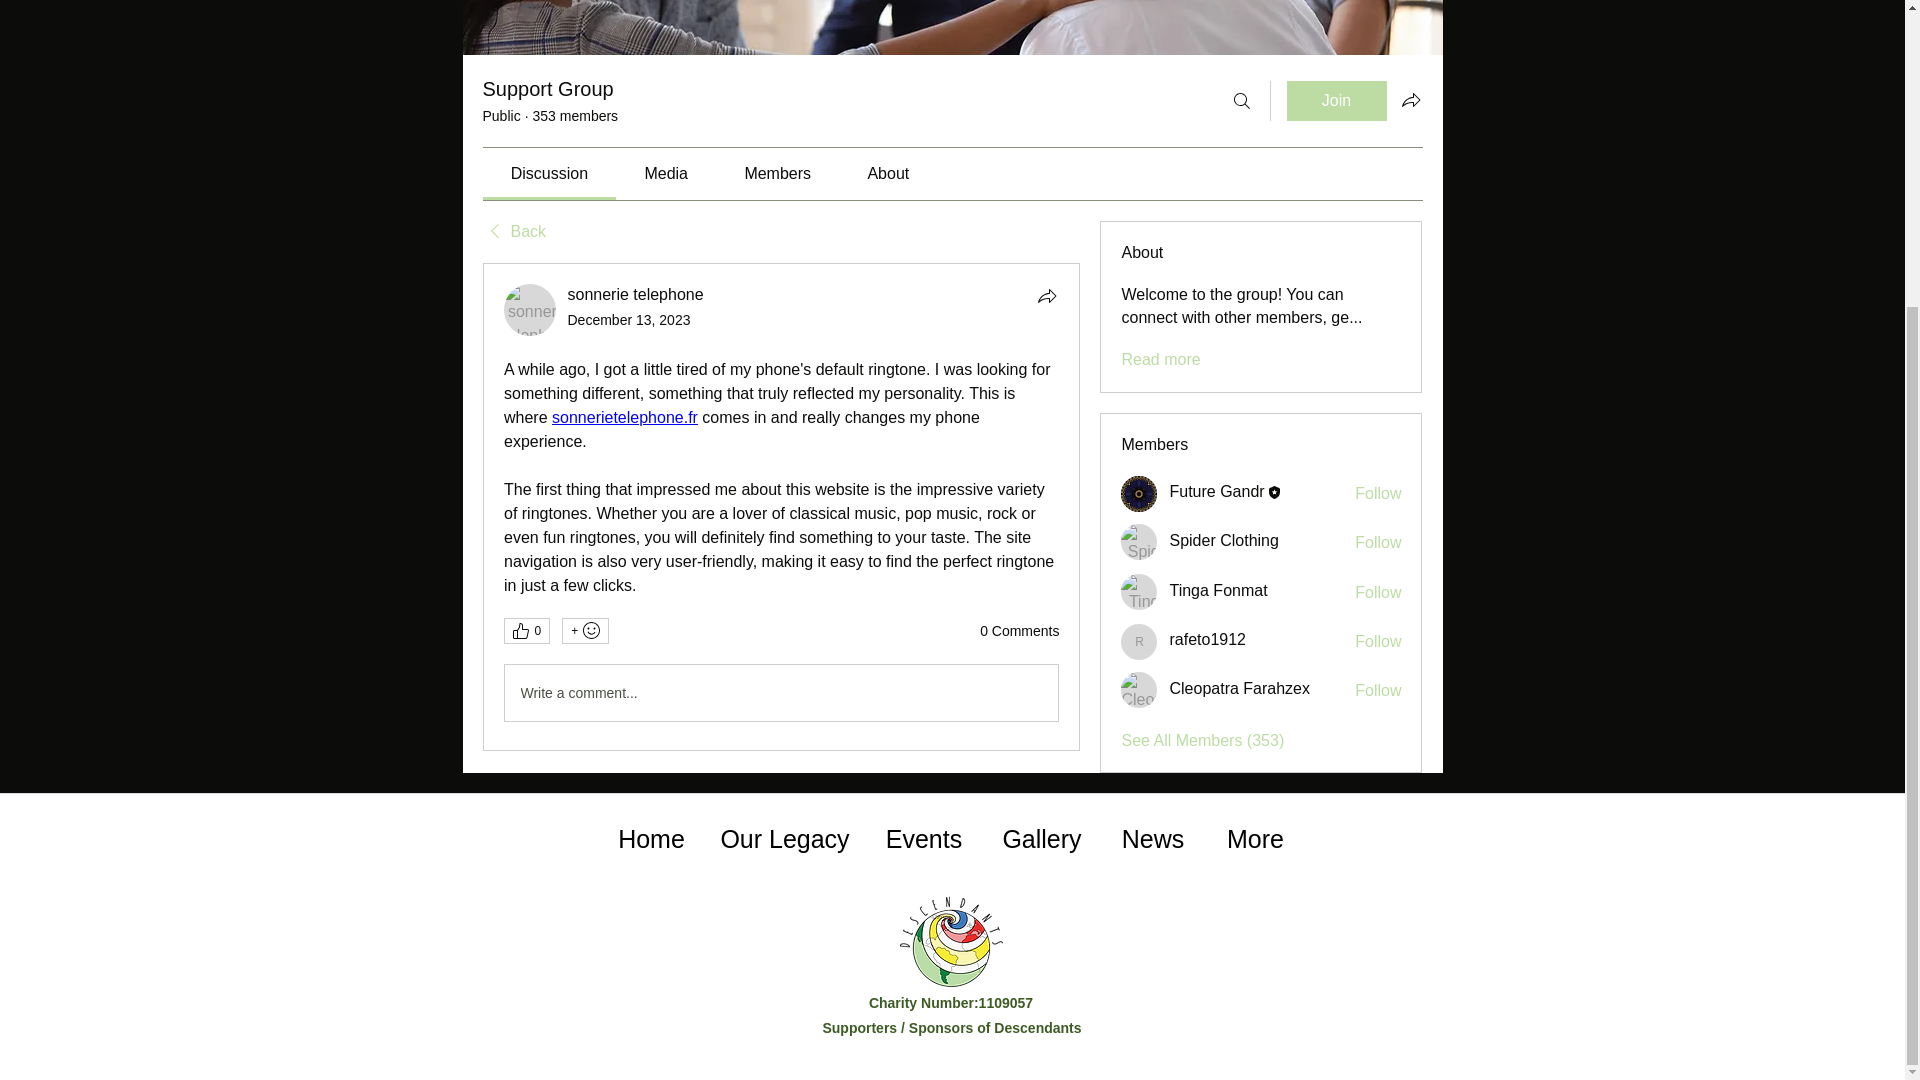 The height and width of the screenshot is (1080, 1920). I want to click on 0 Comments, so click(1019, 632).